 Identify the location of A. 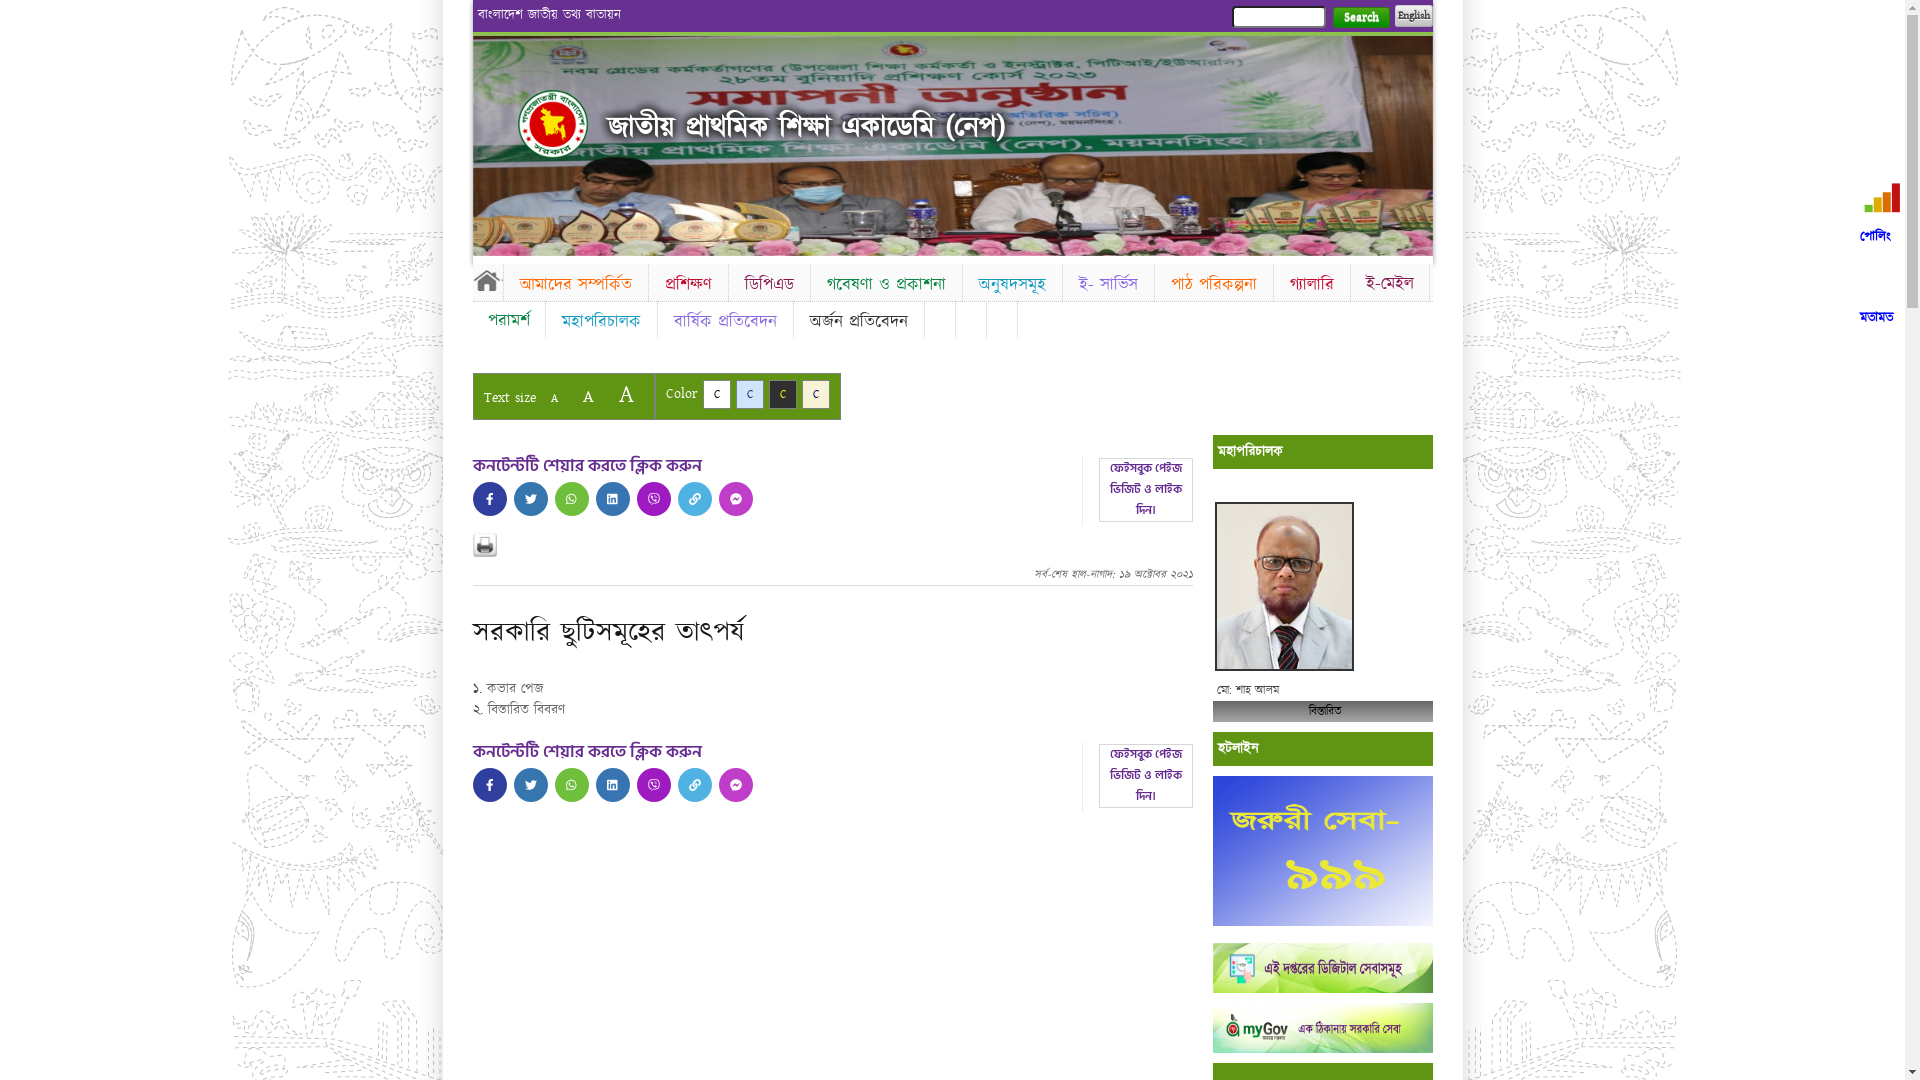
(626, 394).